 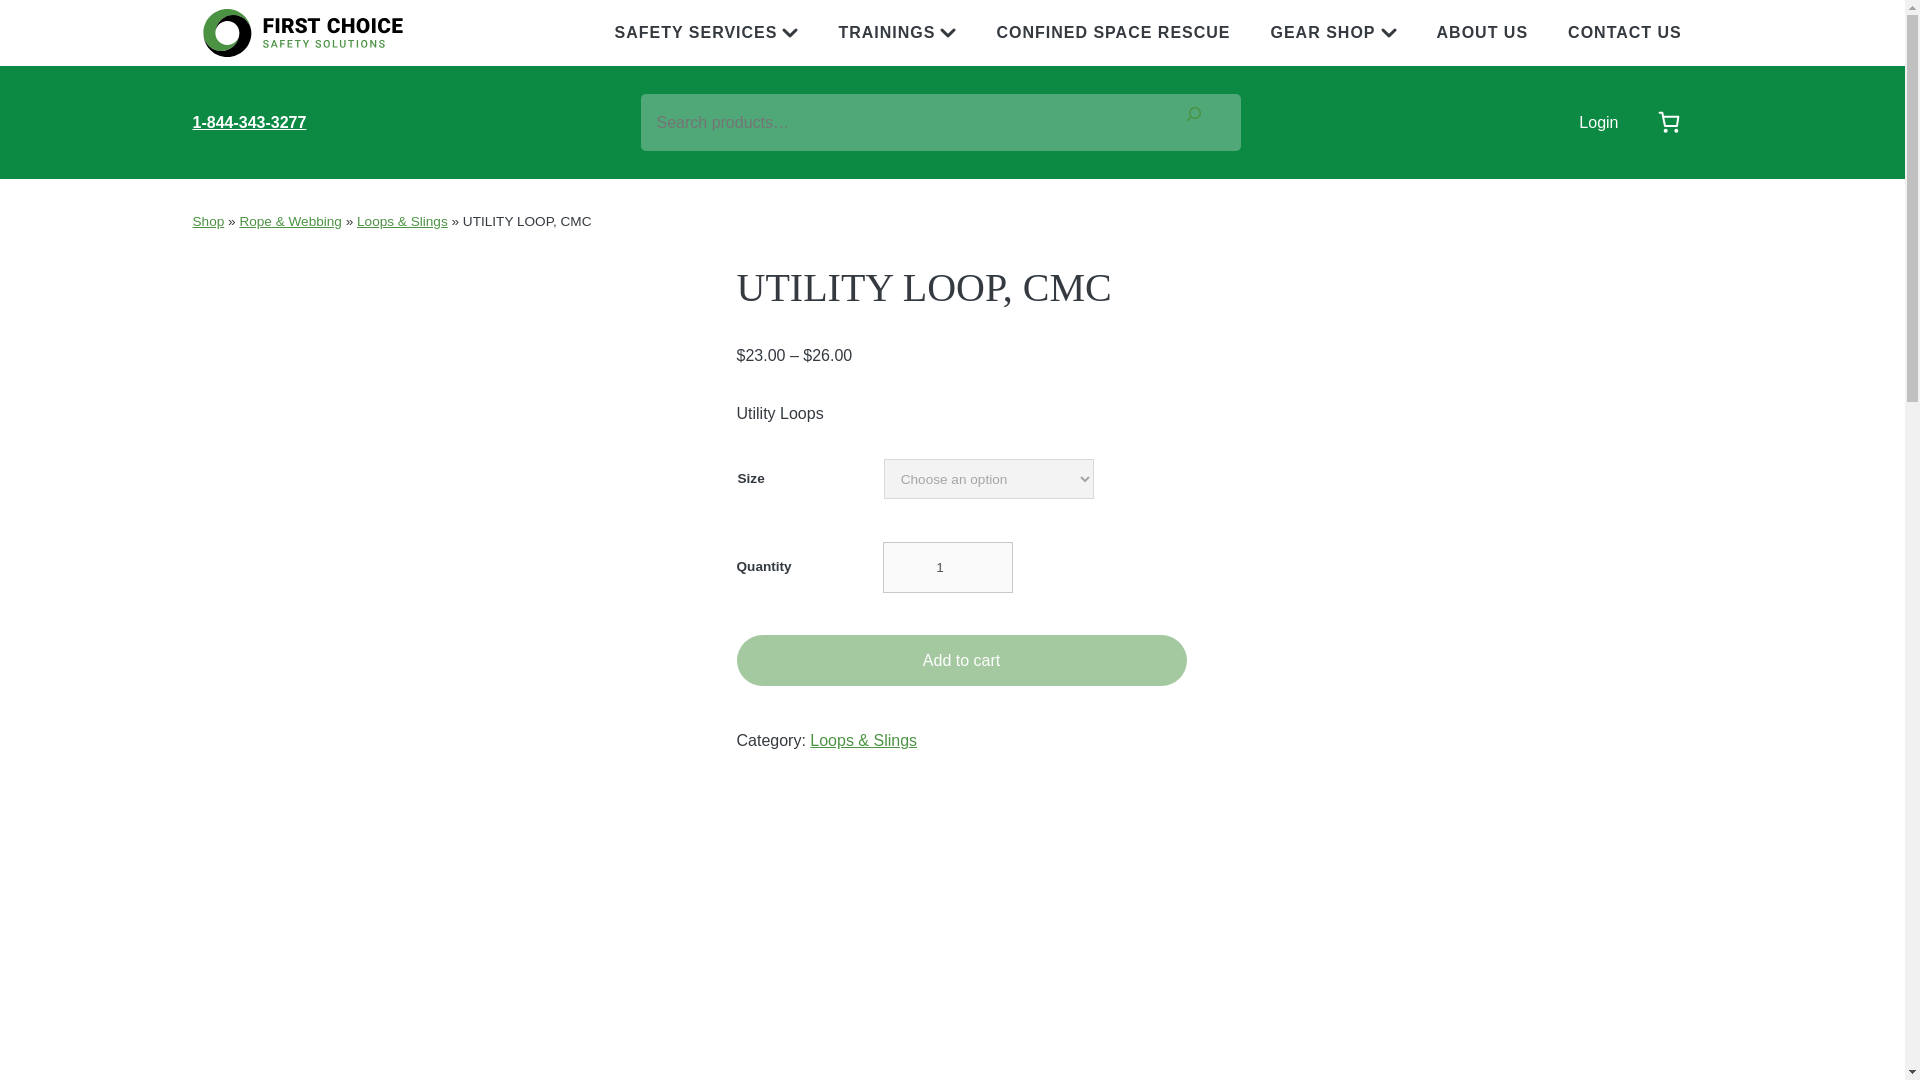 I want to click on CONFINED SPACE RESCUE, so click(x=1112, y=32).